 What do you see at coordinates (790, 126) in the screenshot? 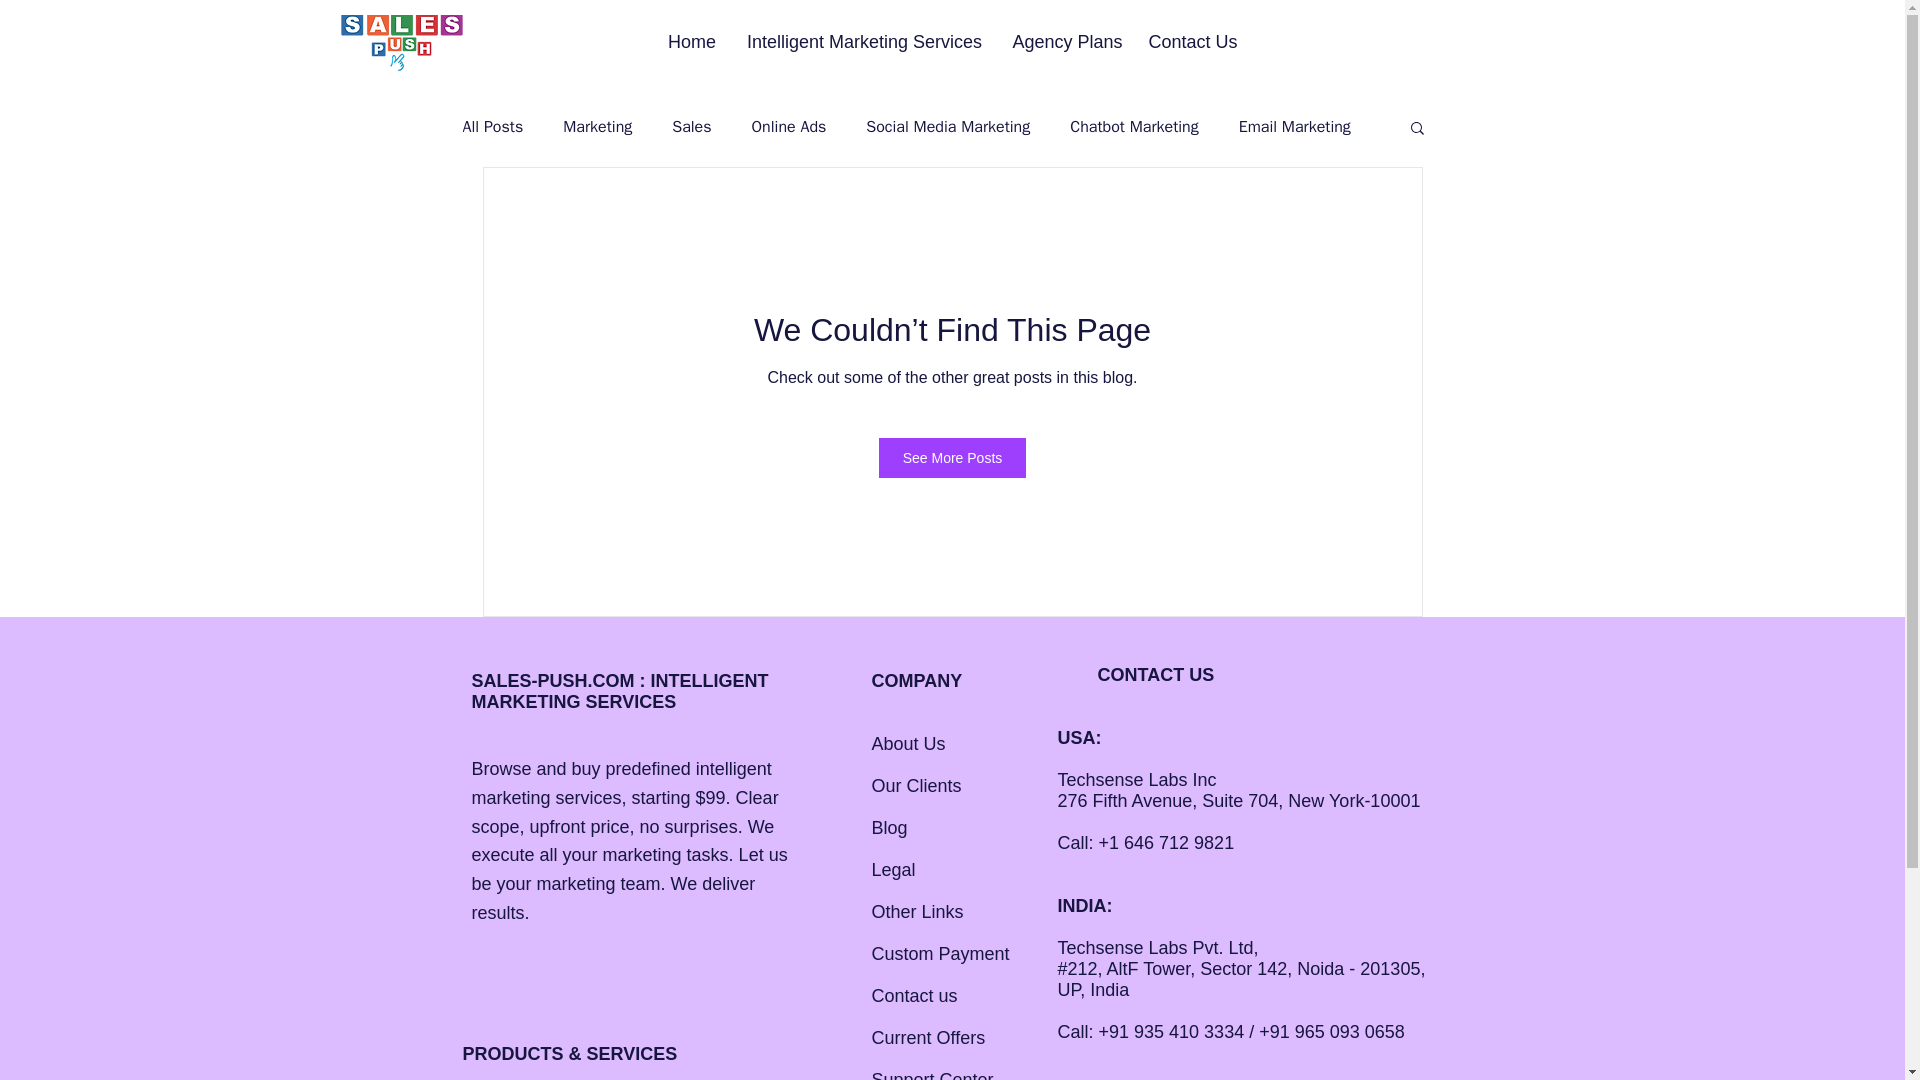
I see `Online Ads` at bounding box center [790, 126].